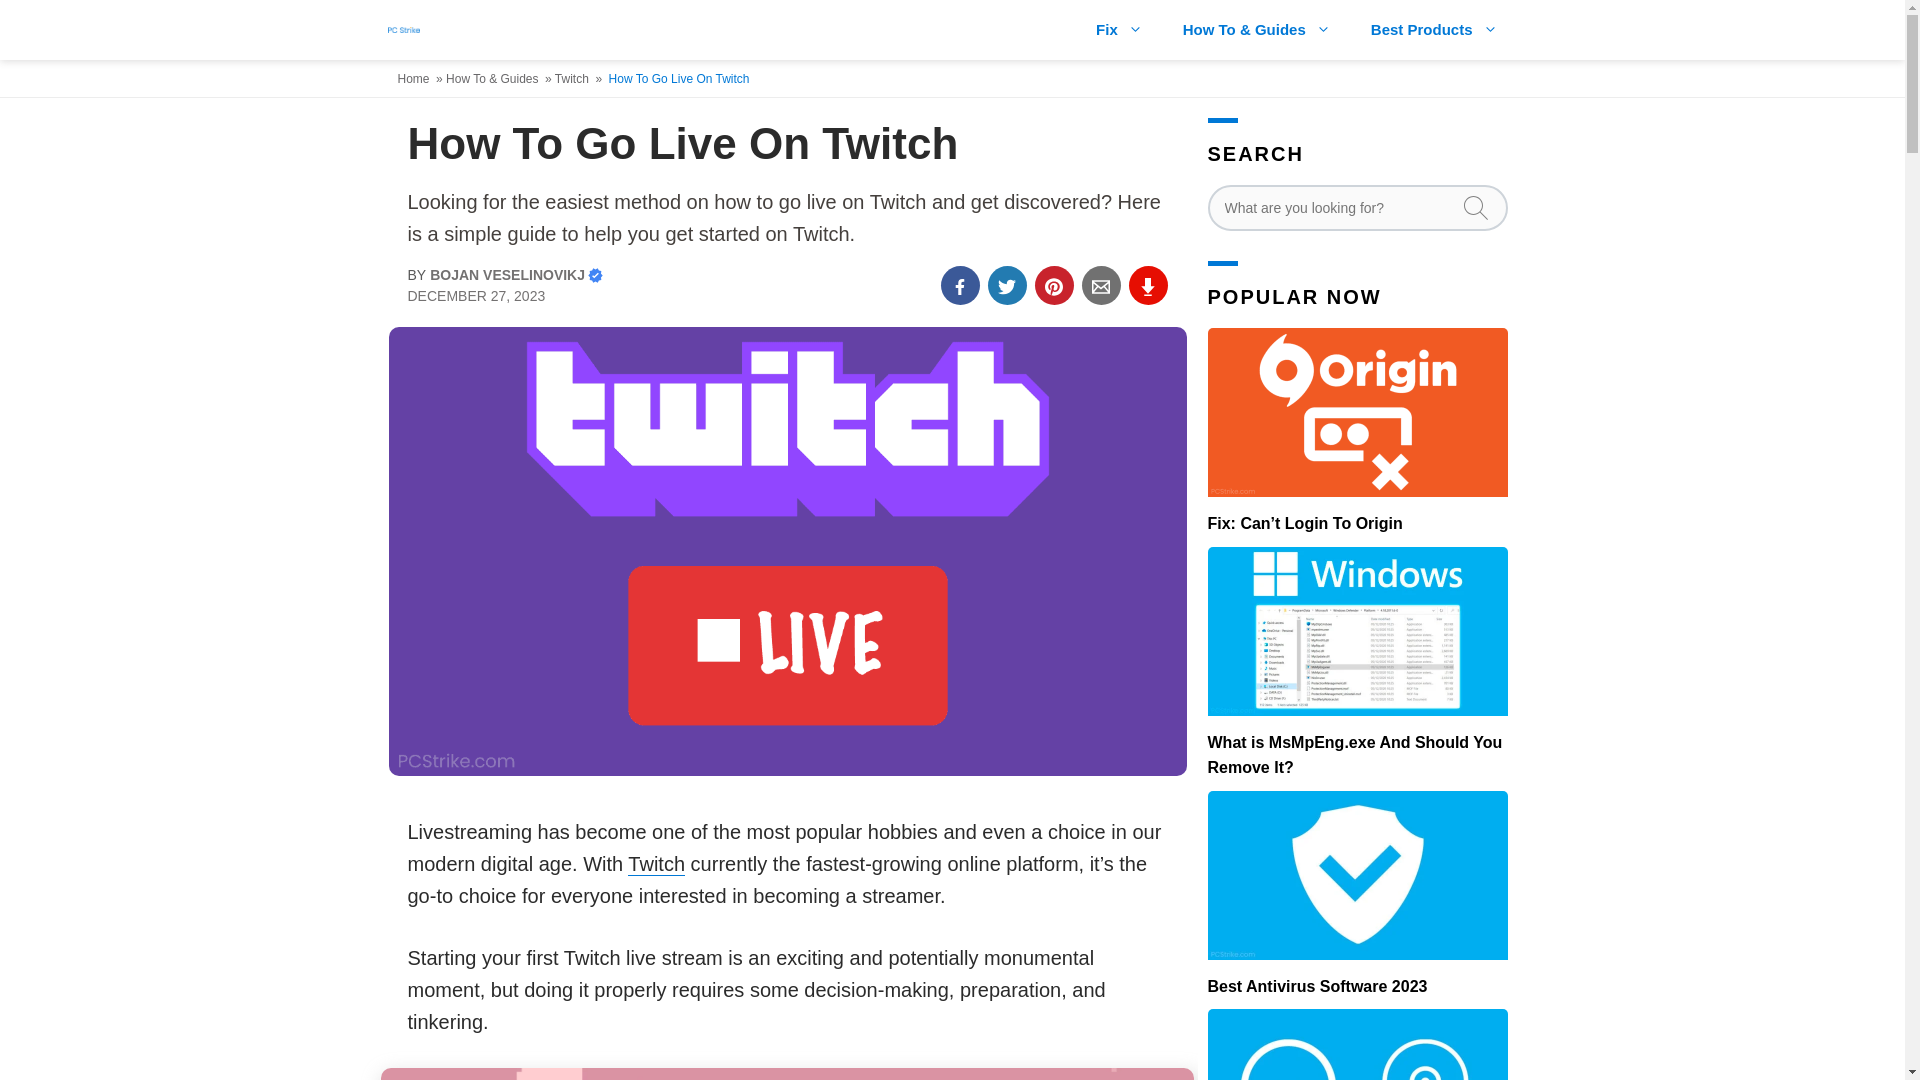 Image resolution: width=1920 pixels, height=1080 pixels. Describe the element at coordinates (1119, 30) in the screenshot. I see `Fix` at that location.